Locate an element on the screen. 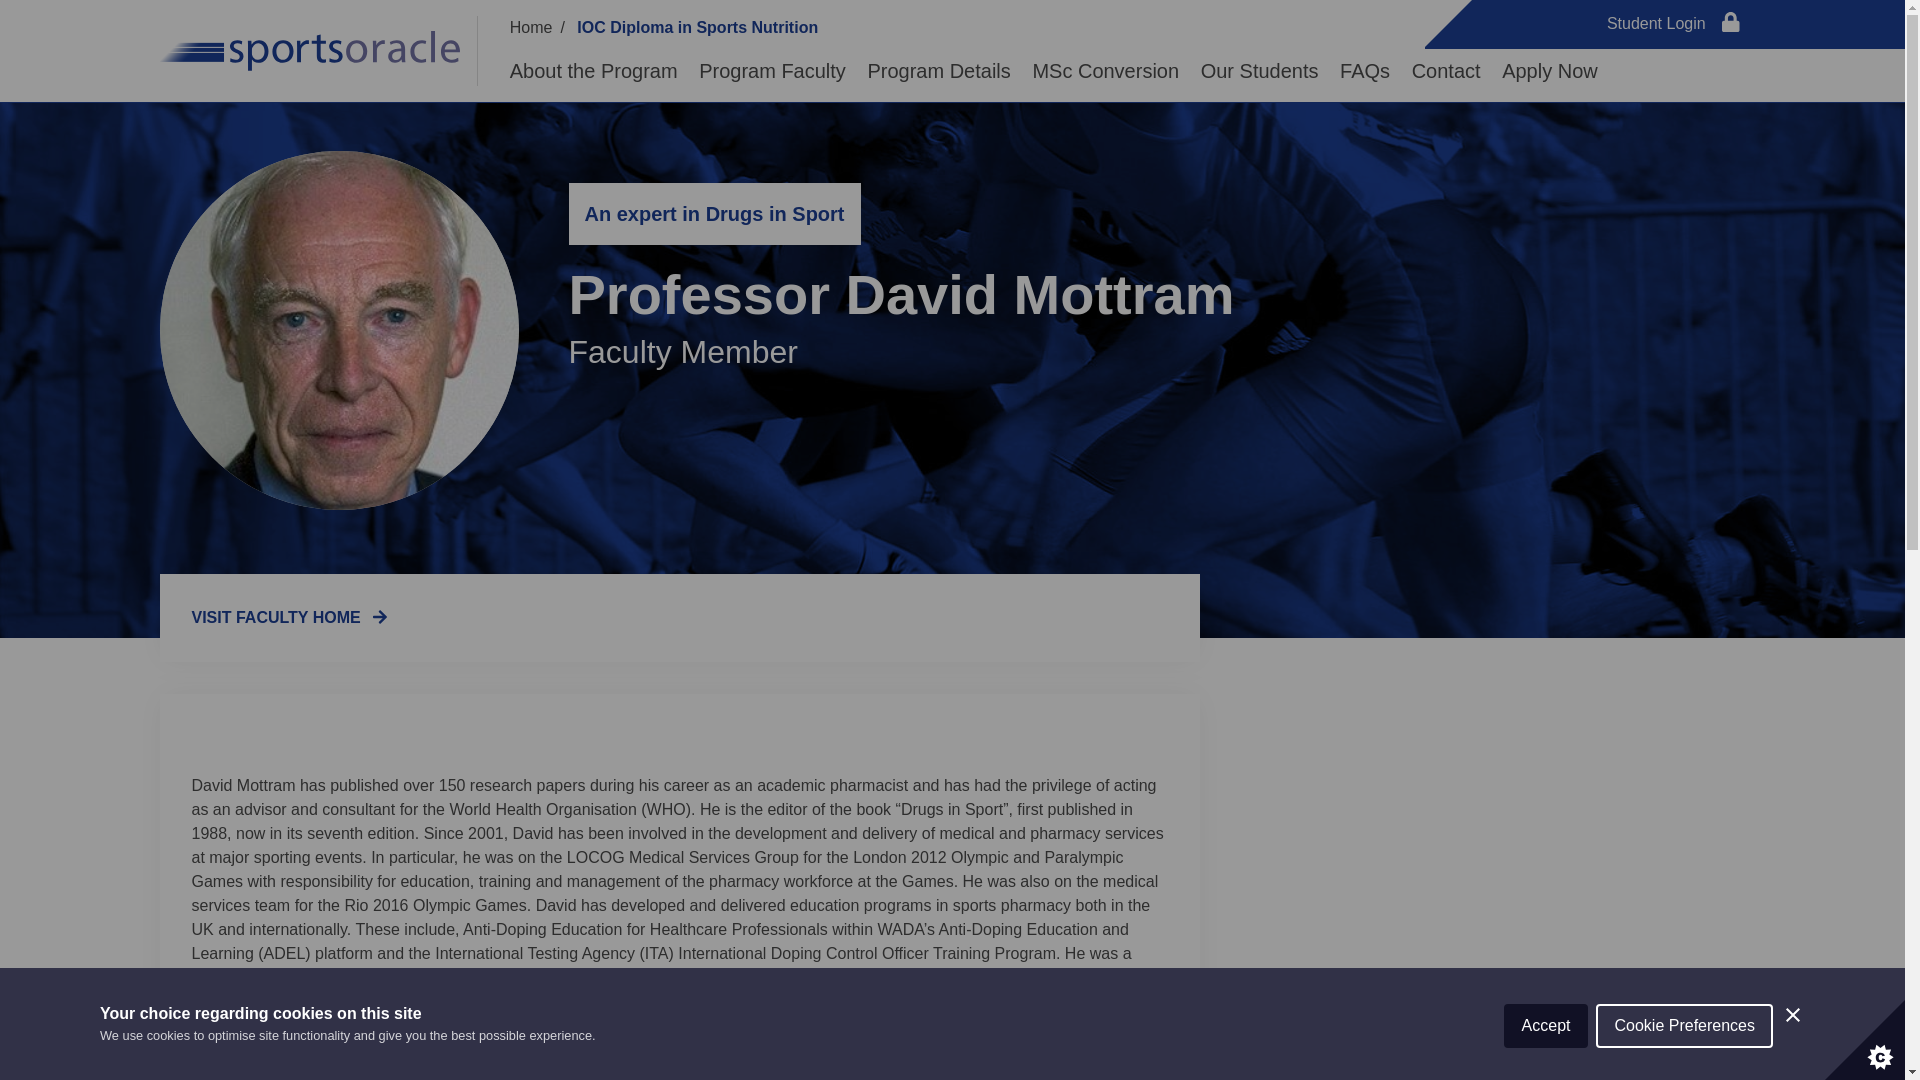 The height and width of the screenshot is (1080, 1920). About the Program is located at coordinates (594, 71).